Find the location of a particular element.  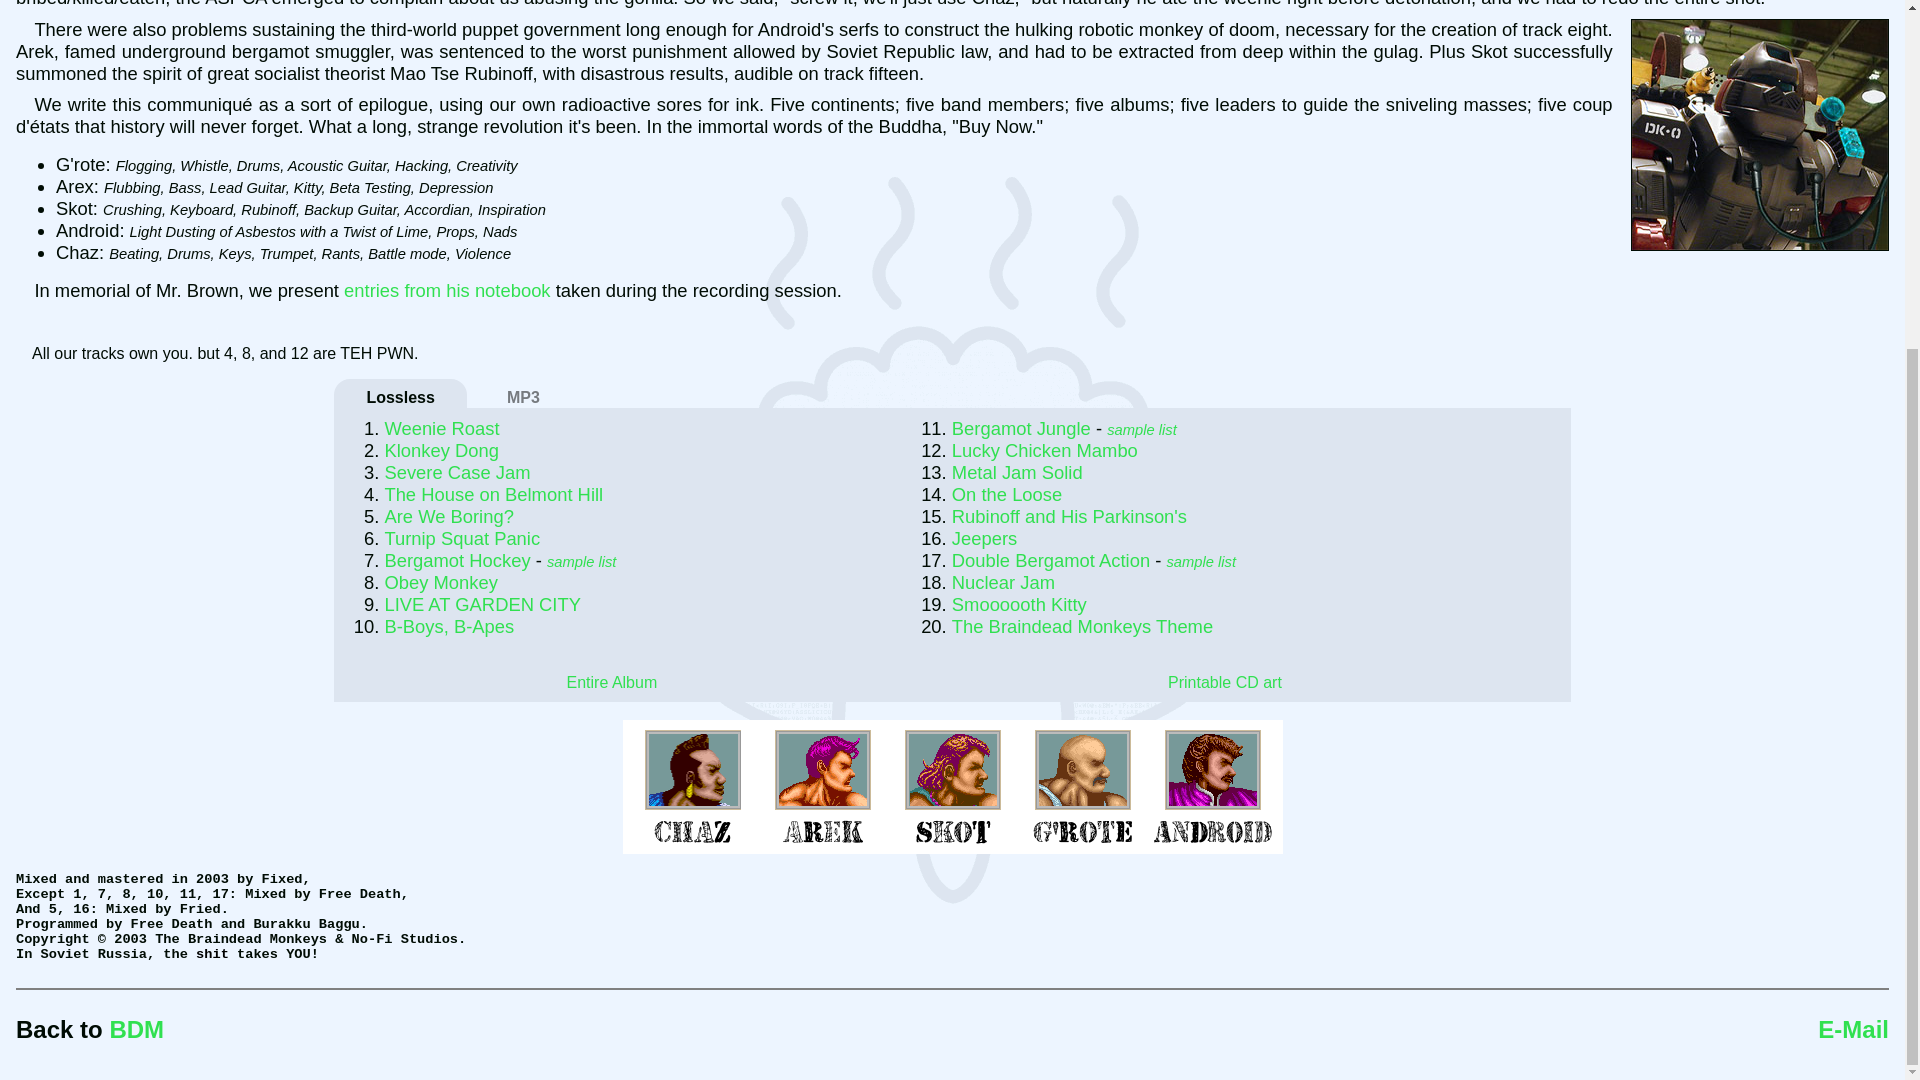

Obey Monkey is located at coordinates (440, 582).